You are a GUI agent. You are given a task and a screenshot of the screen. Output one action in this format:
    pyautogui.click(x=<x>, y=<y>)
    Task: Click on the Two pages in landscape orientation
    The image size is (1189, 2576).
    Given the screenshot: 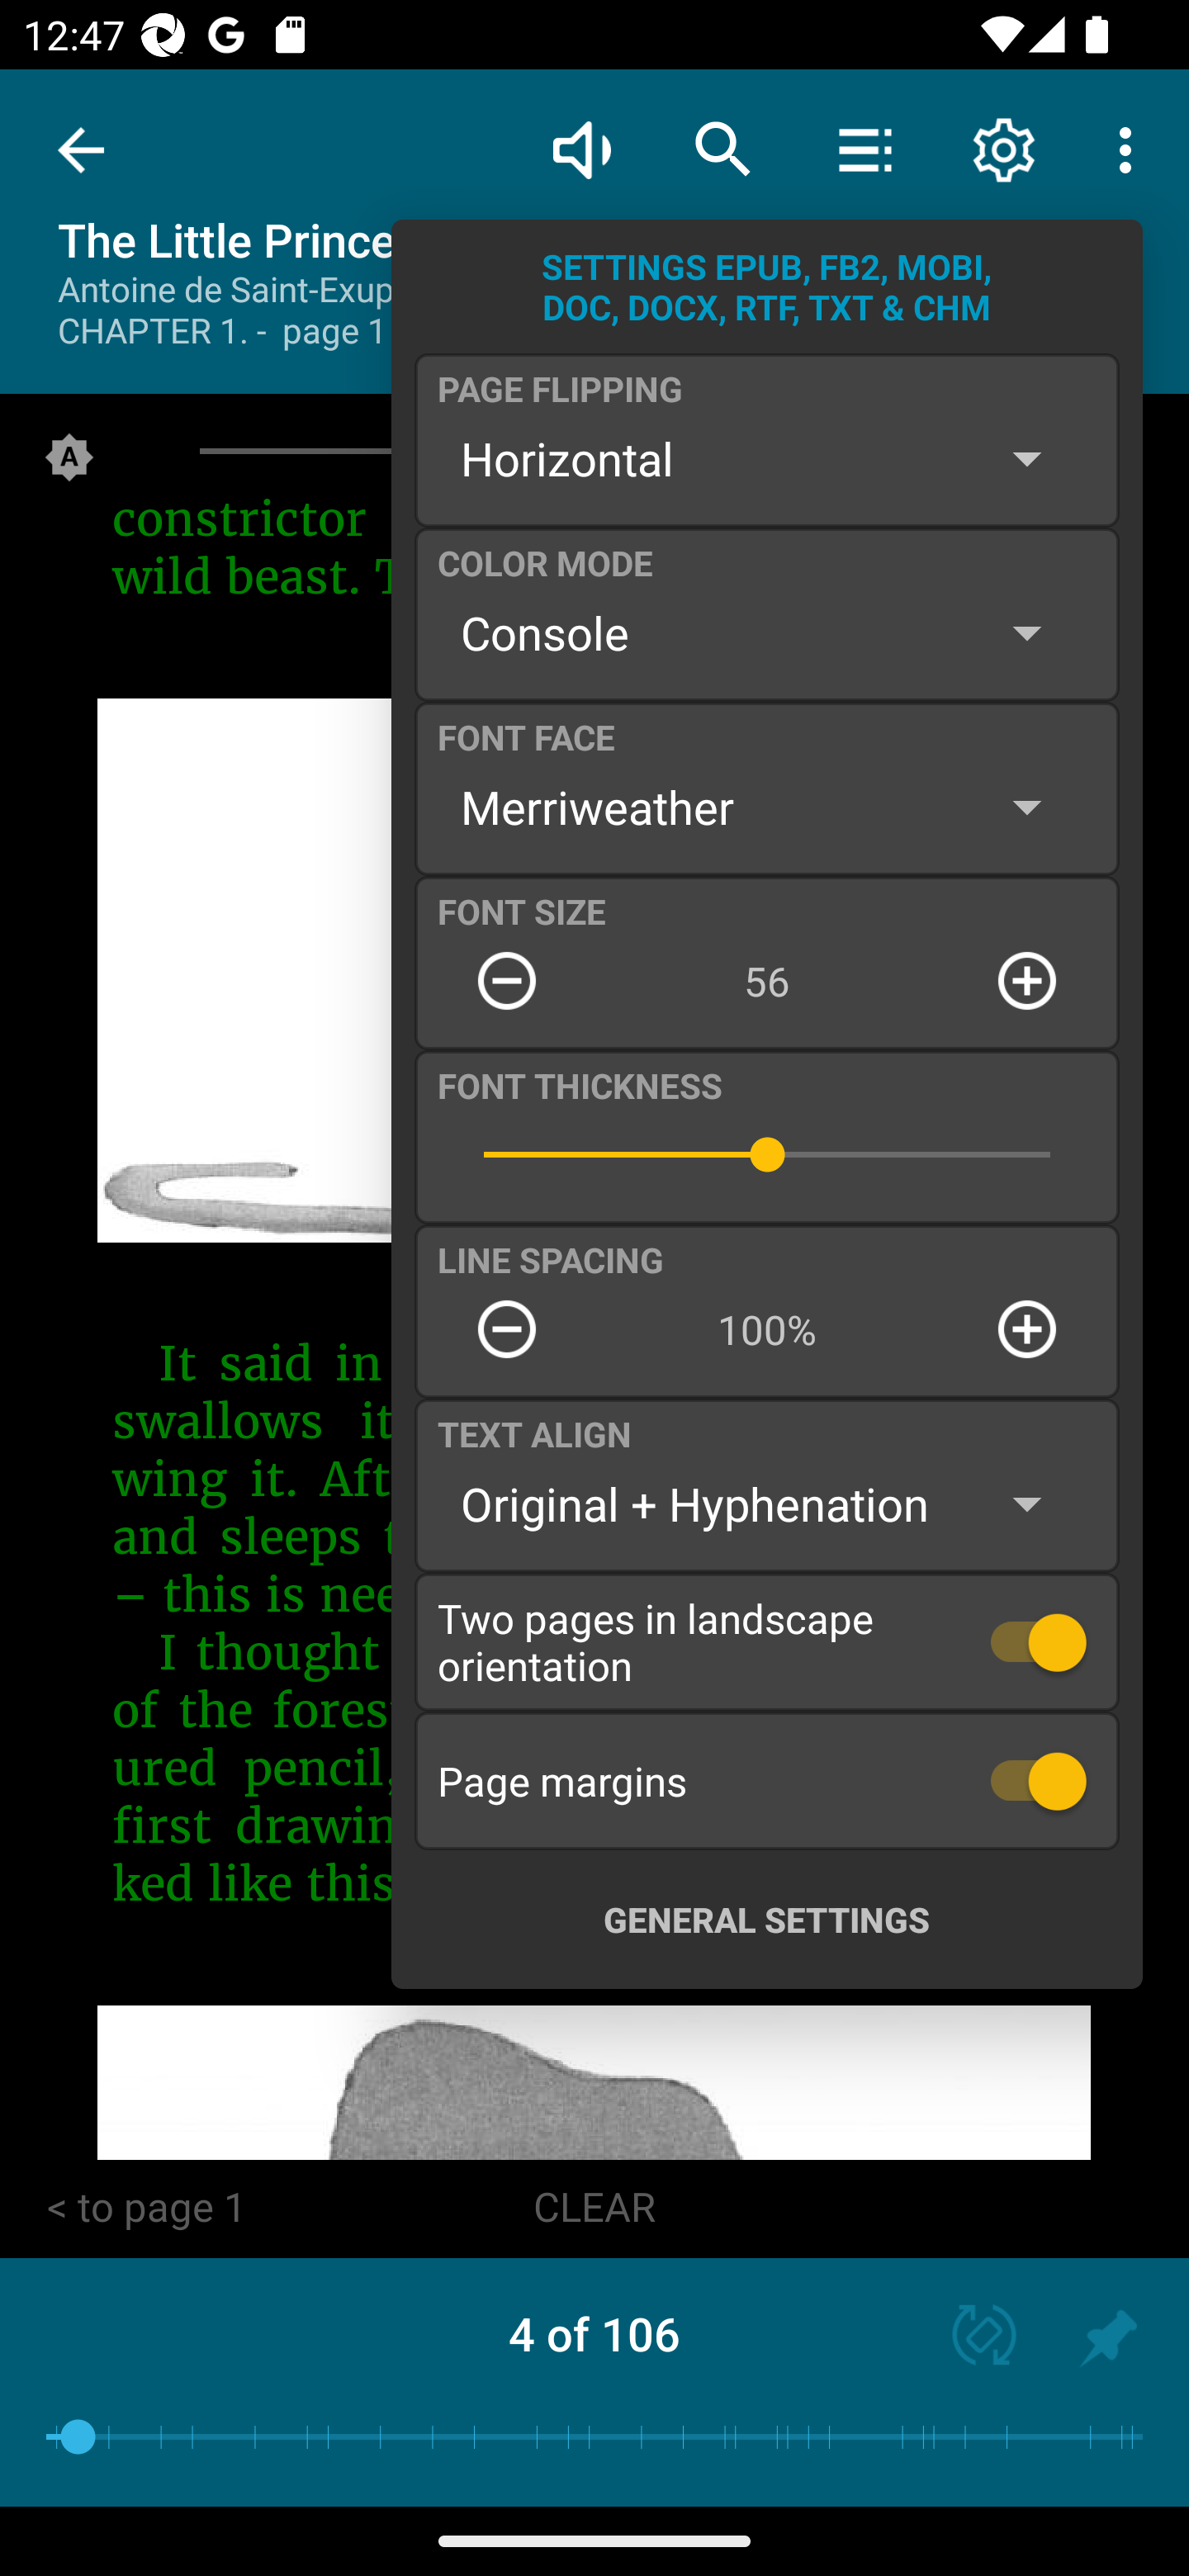 What is the action you would take?
    pyautogui.click(x=767, y=1641)
    